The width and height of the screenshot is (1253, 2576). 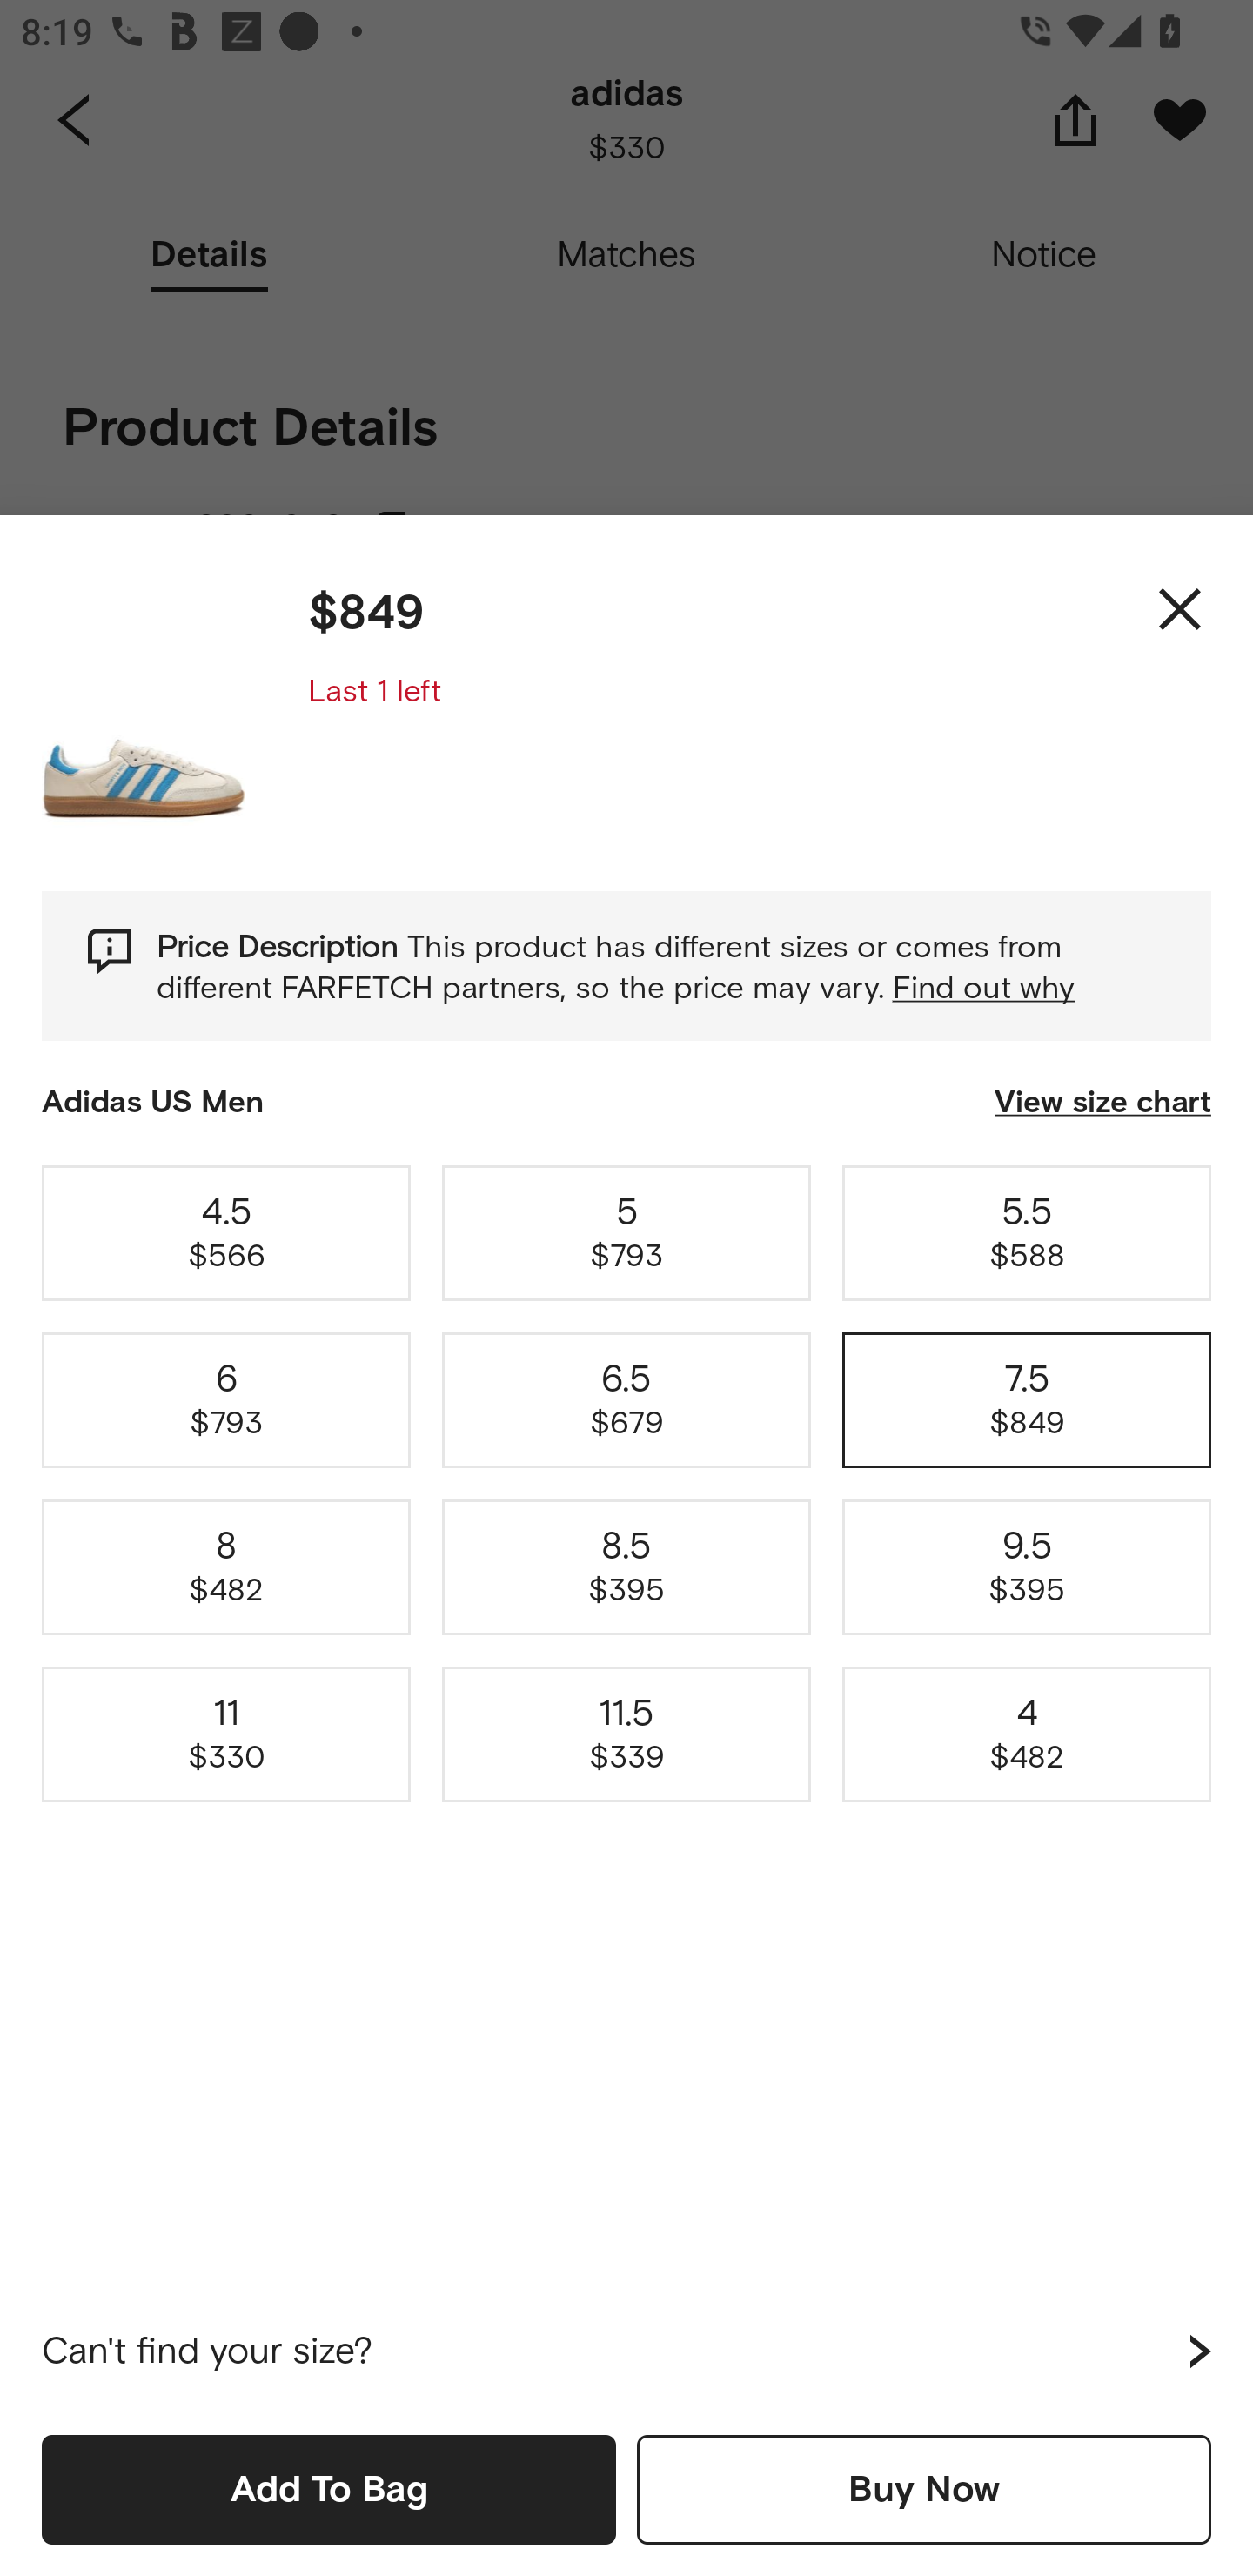 I want to click on Buy Now, so click(x=924, y=2489).